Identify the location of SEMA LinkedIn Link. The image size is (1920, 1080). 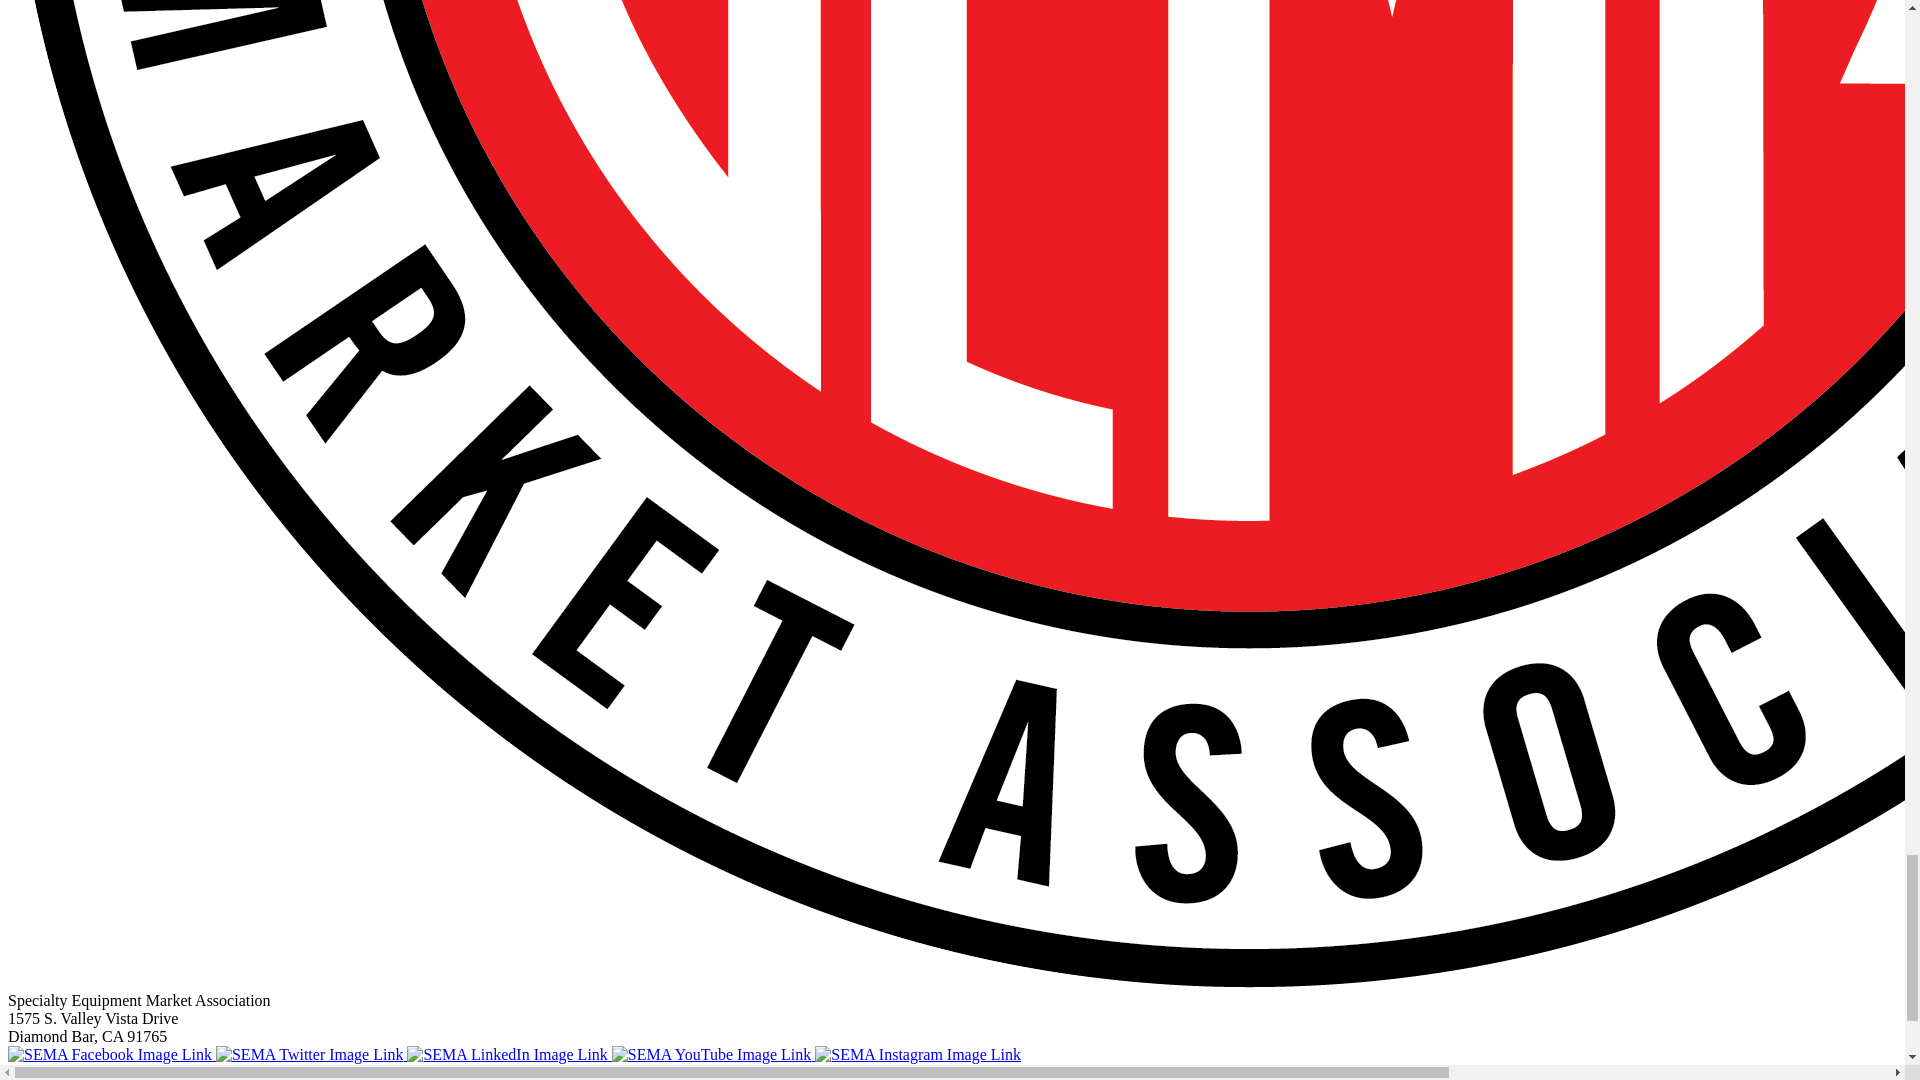
(508, 1054).